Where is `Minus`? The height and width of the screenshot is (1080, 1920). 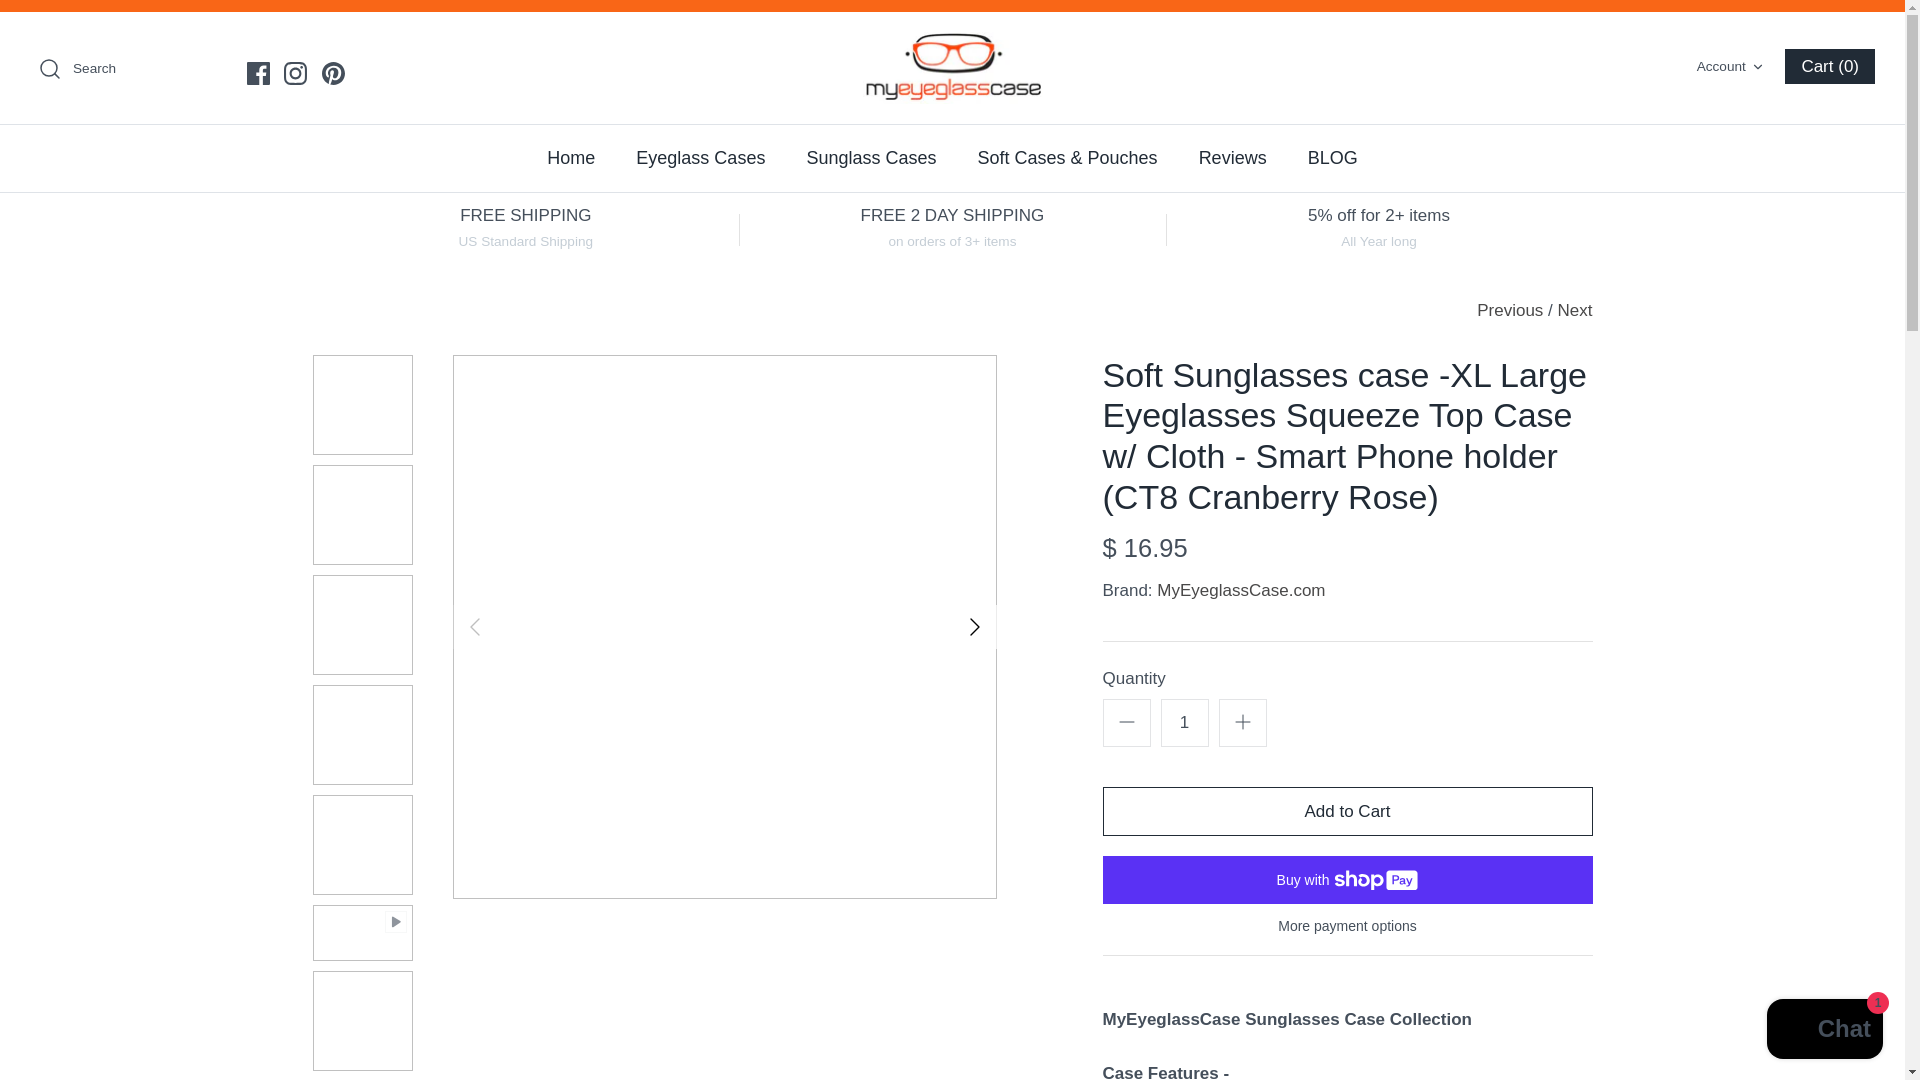 Minus is located at coordinates (1126, 722).